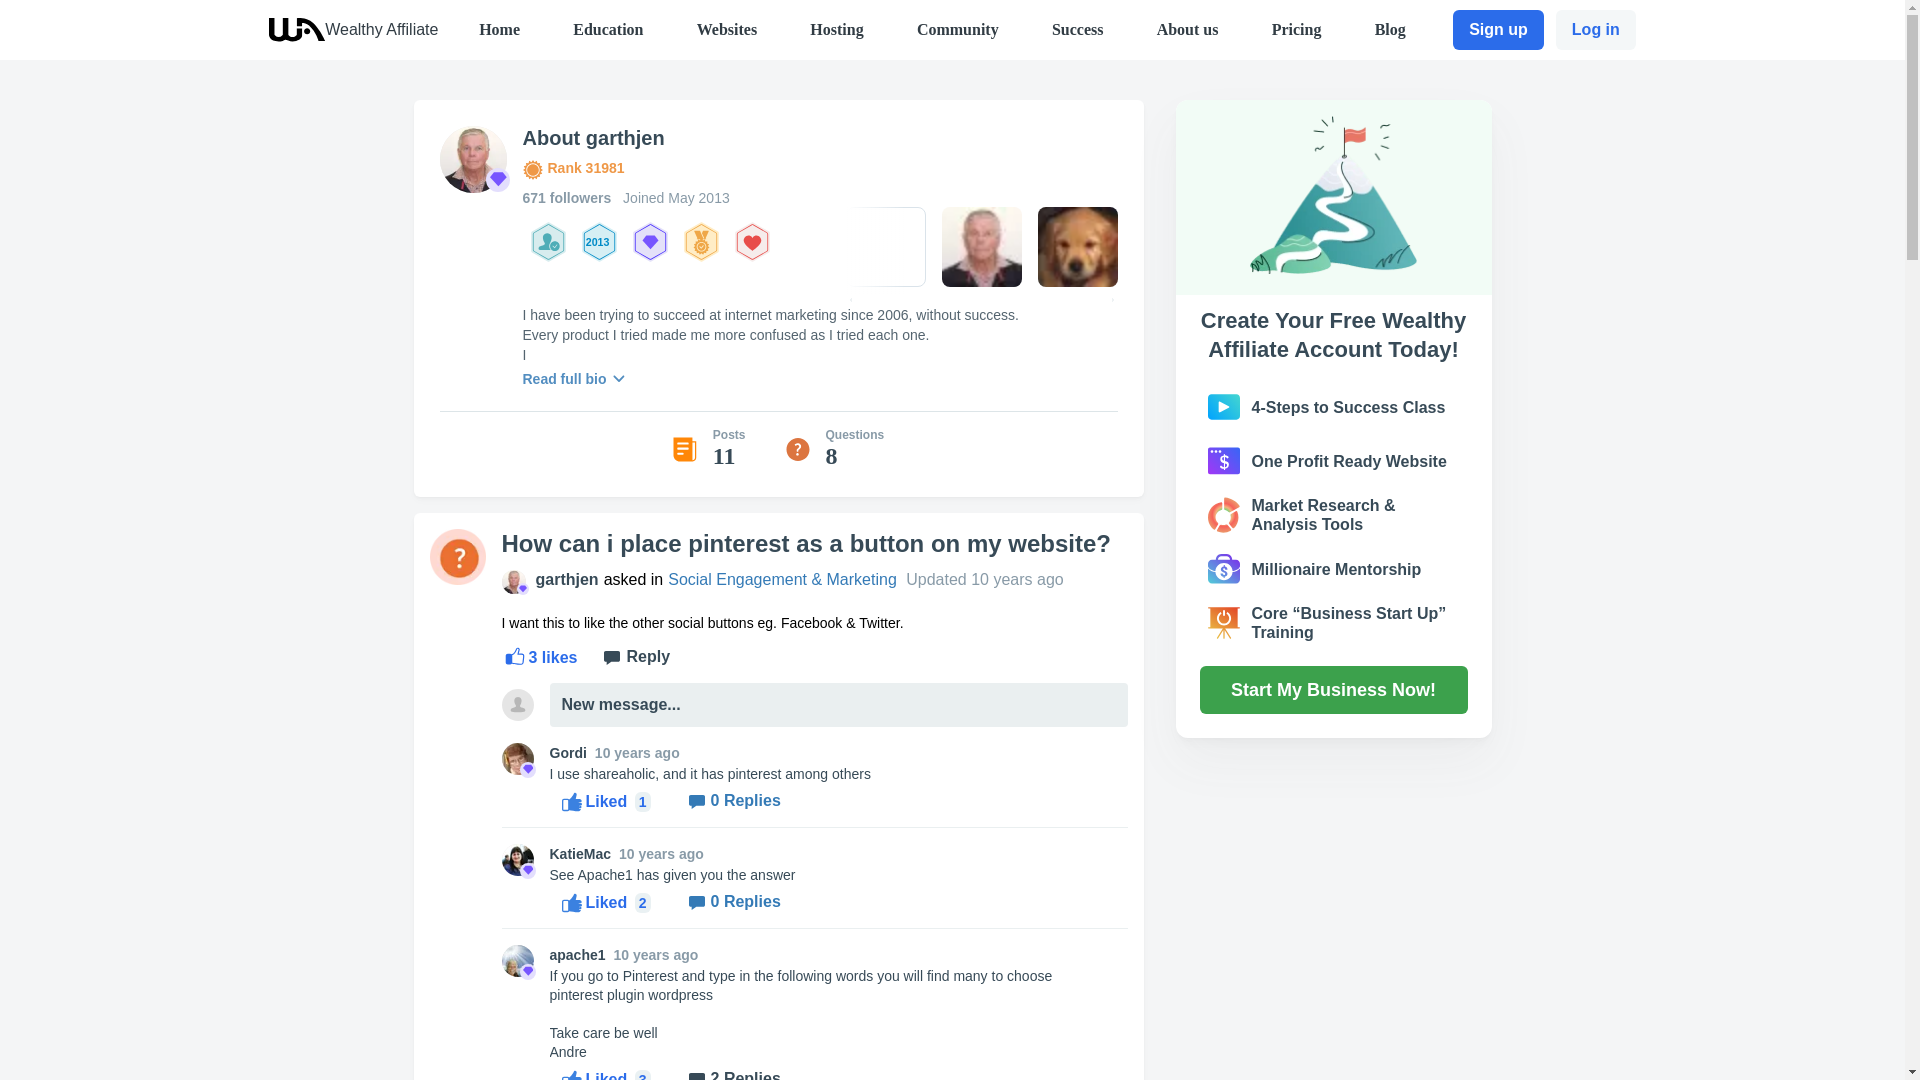  I want to click on Log in, so click(1595, 29).